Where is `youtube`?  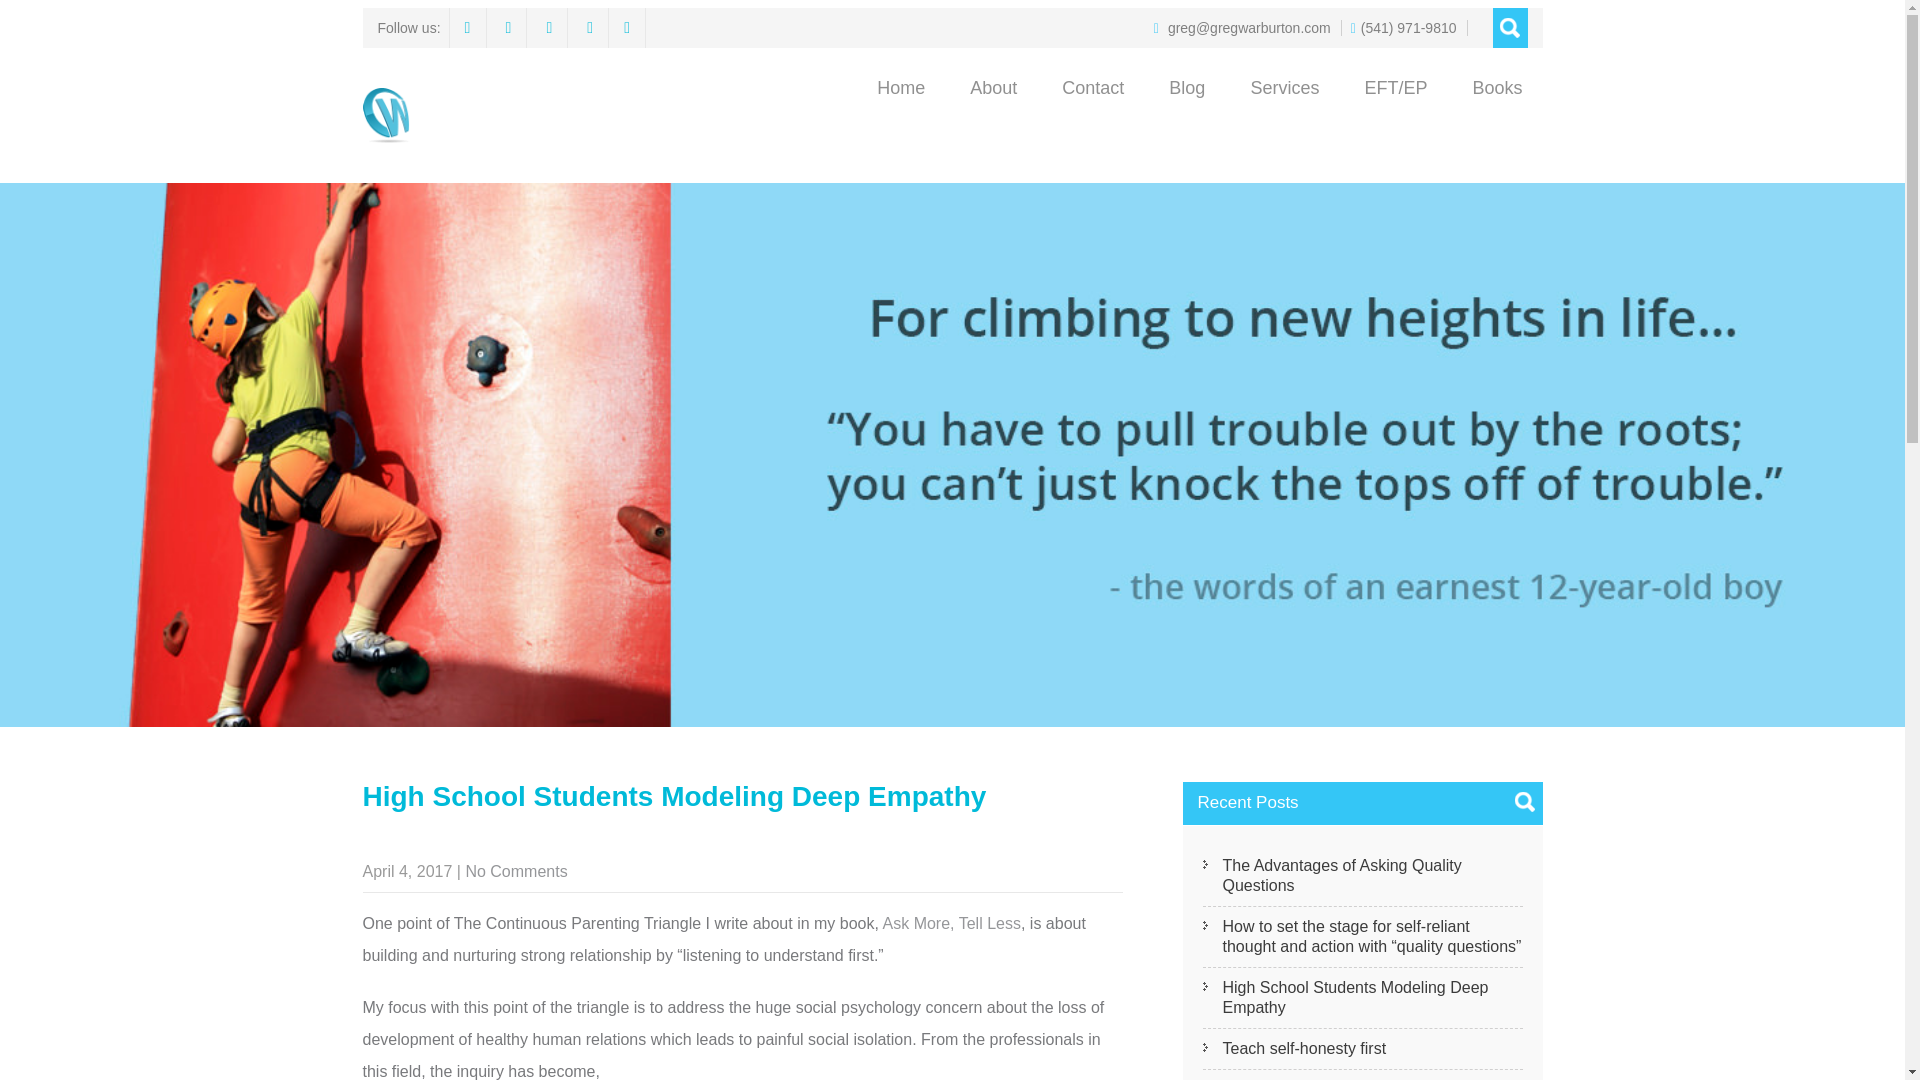 youtube is located at coordinates (550, 27).